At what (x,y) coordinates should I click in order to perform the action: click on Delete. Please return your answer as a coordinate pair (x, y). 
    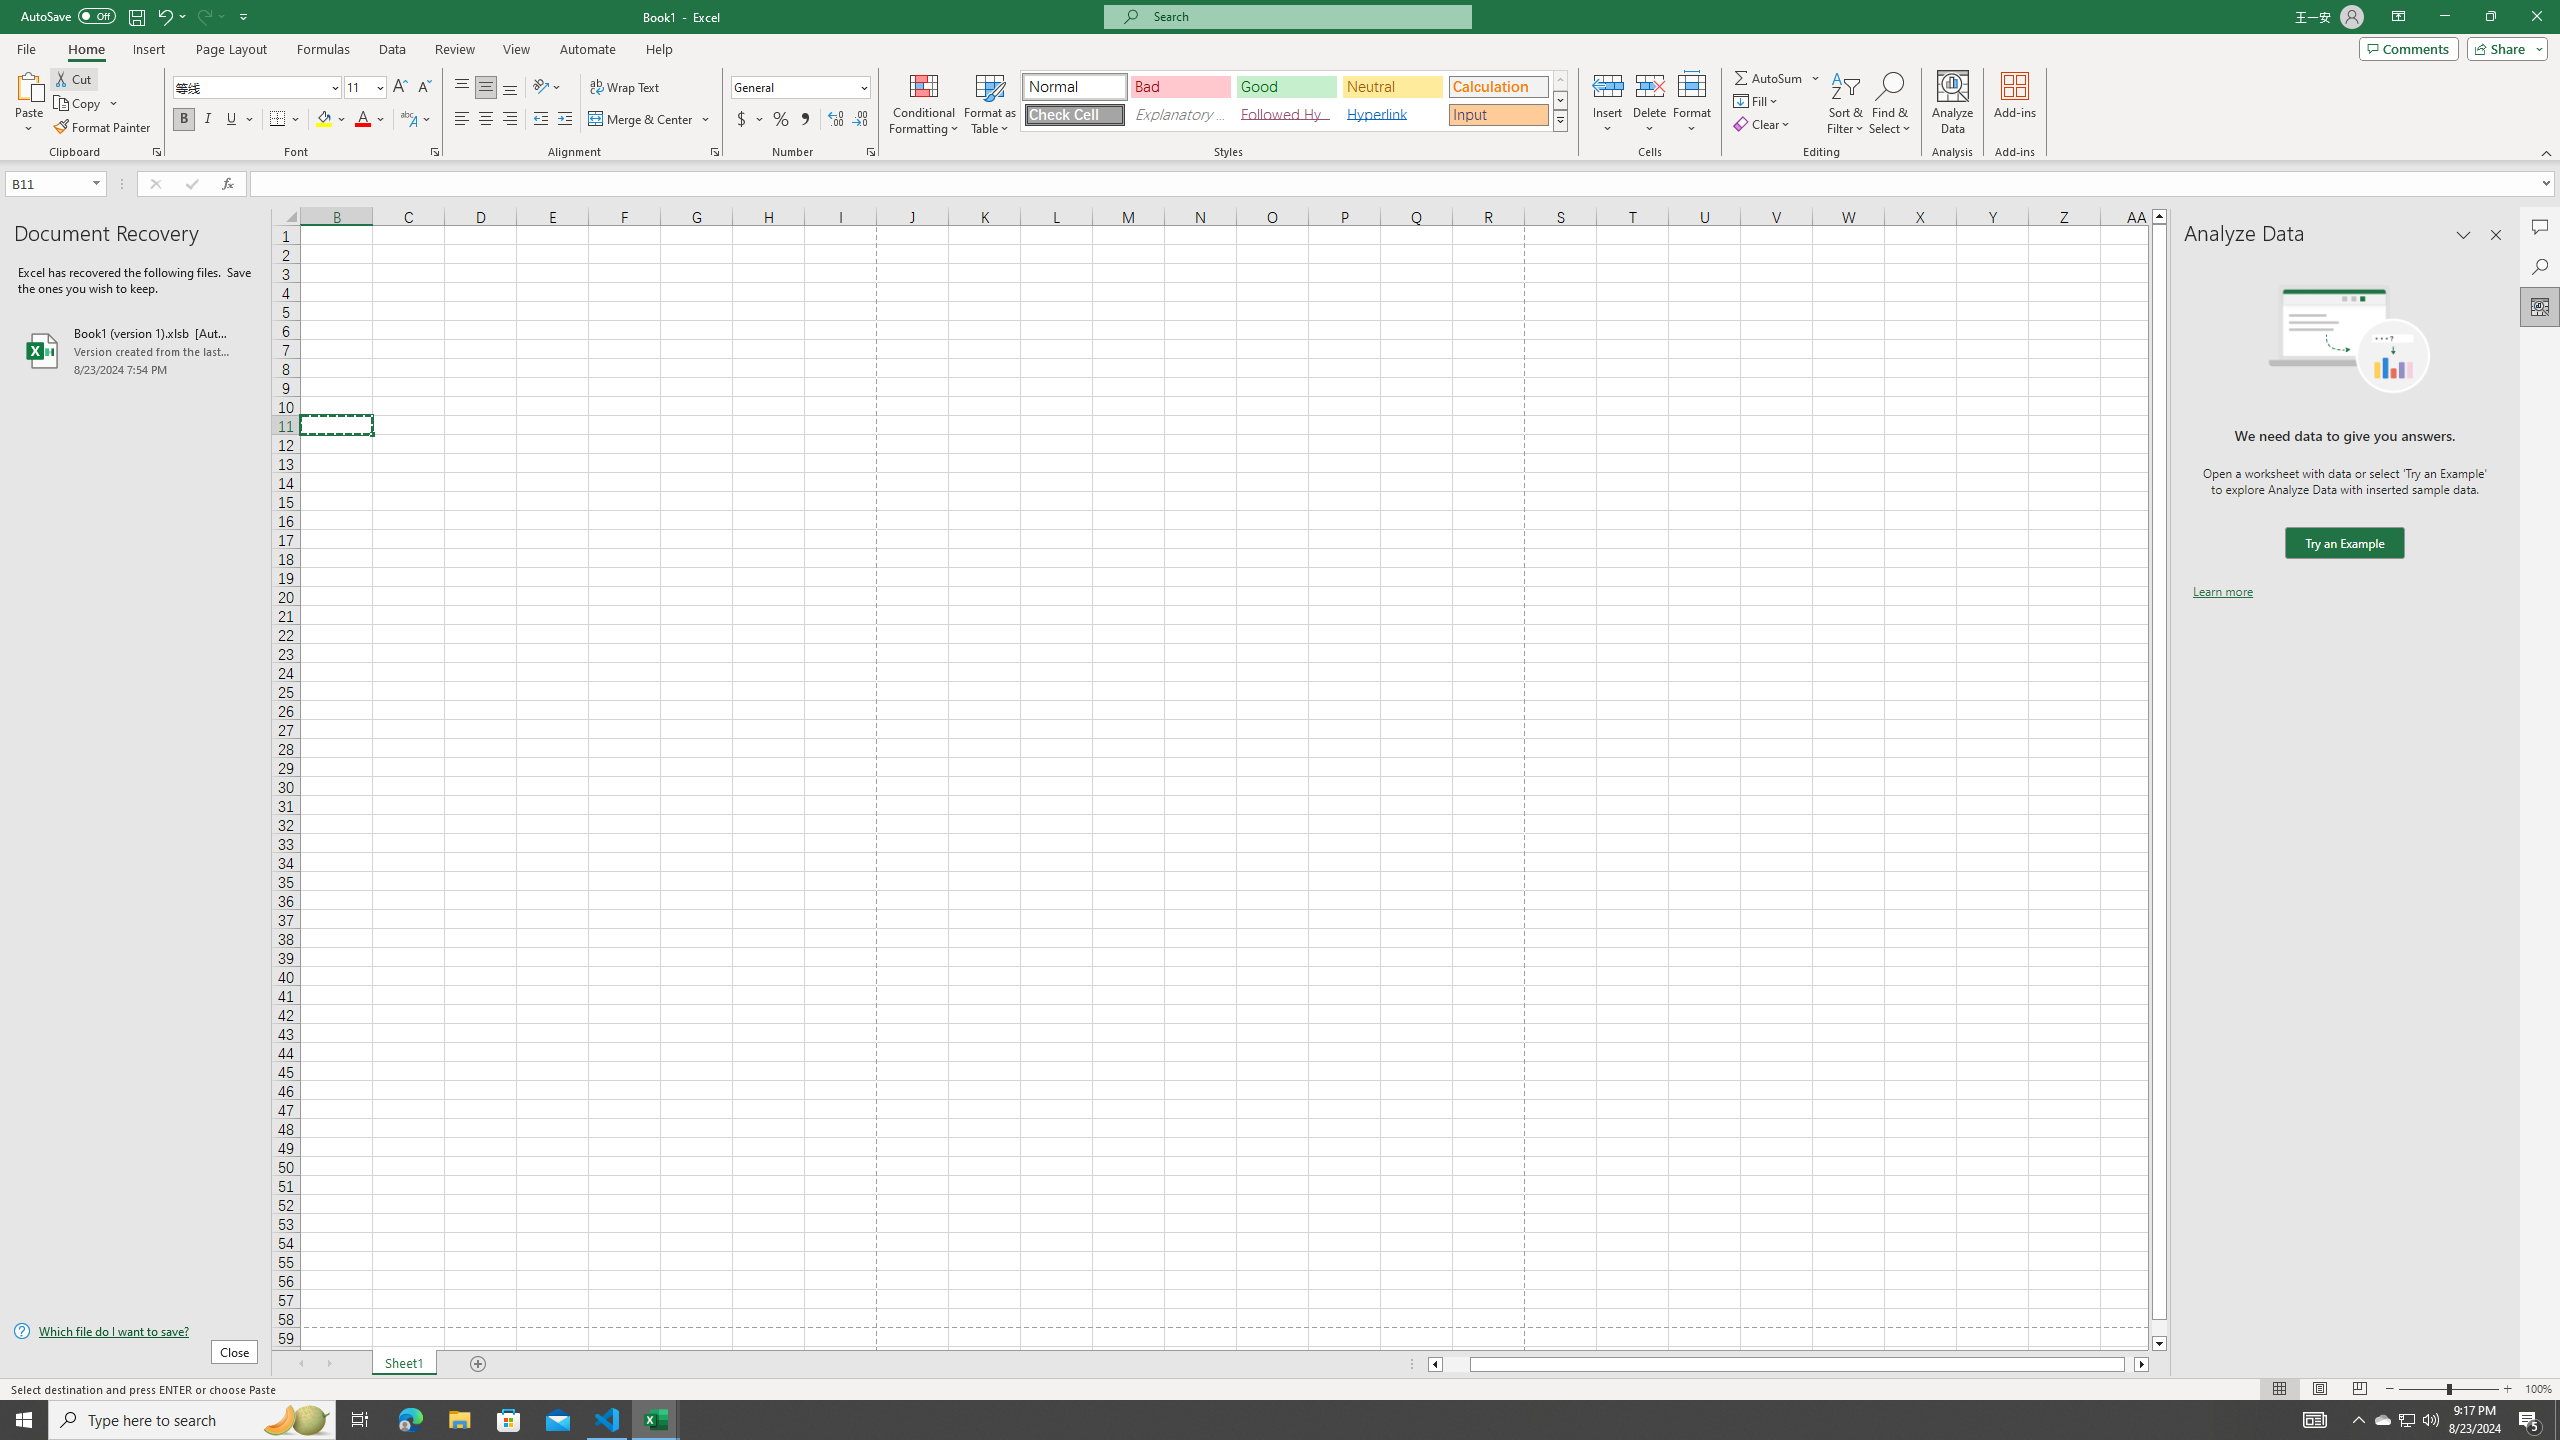
    Looking at the image, I should click on (1650, 103).